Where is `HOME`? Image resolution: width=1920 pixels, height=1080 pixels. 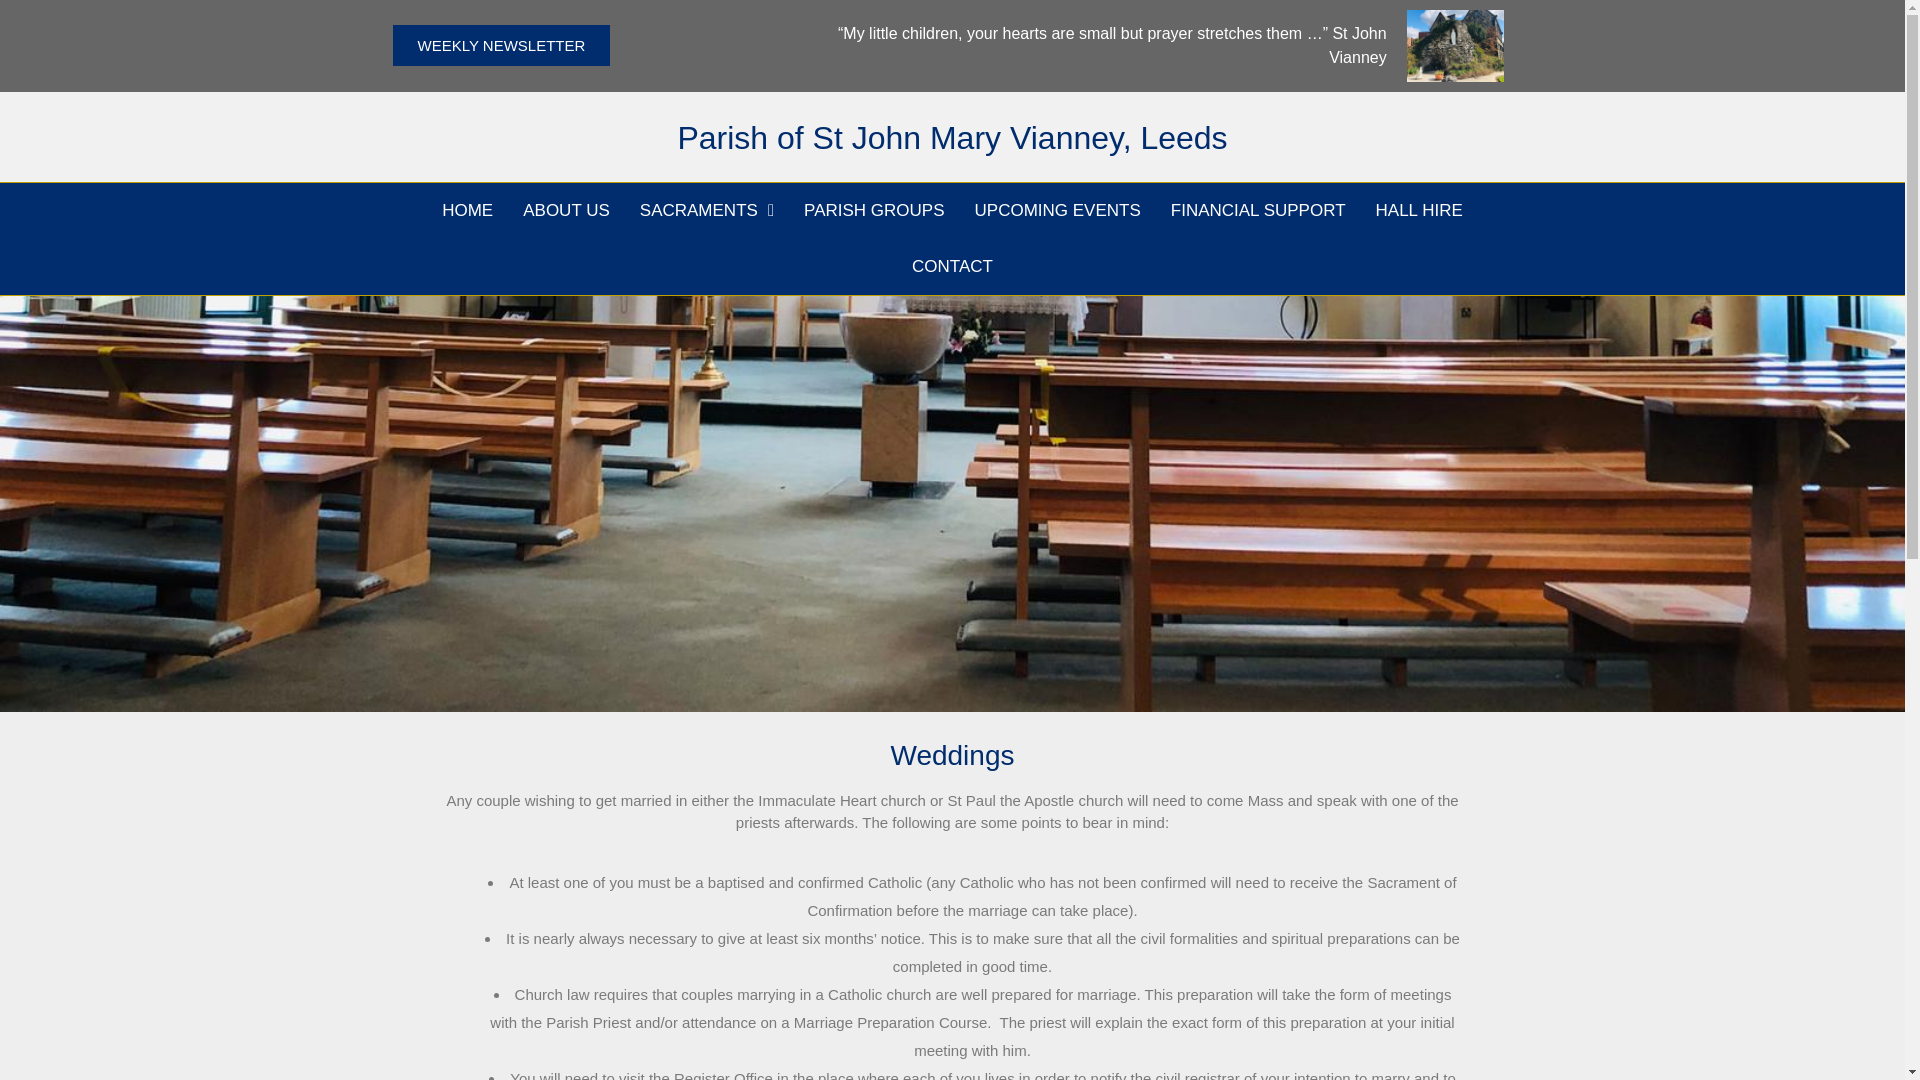 HOME is located at coordinates (467, 210).